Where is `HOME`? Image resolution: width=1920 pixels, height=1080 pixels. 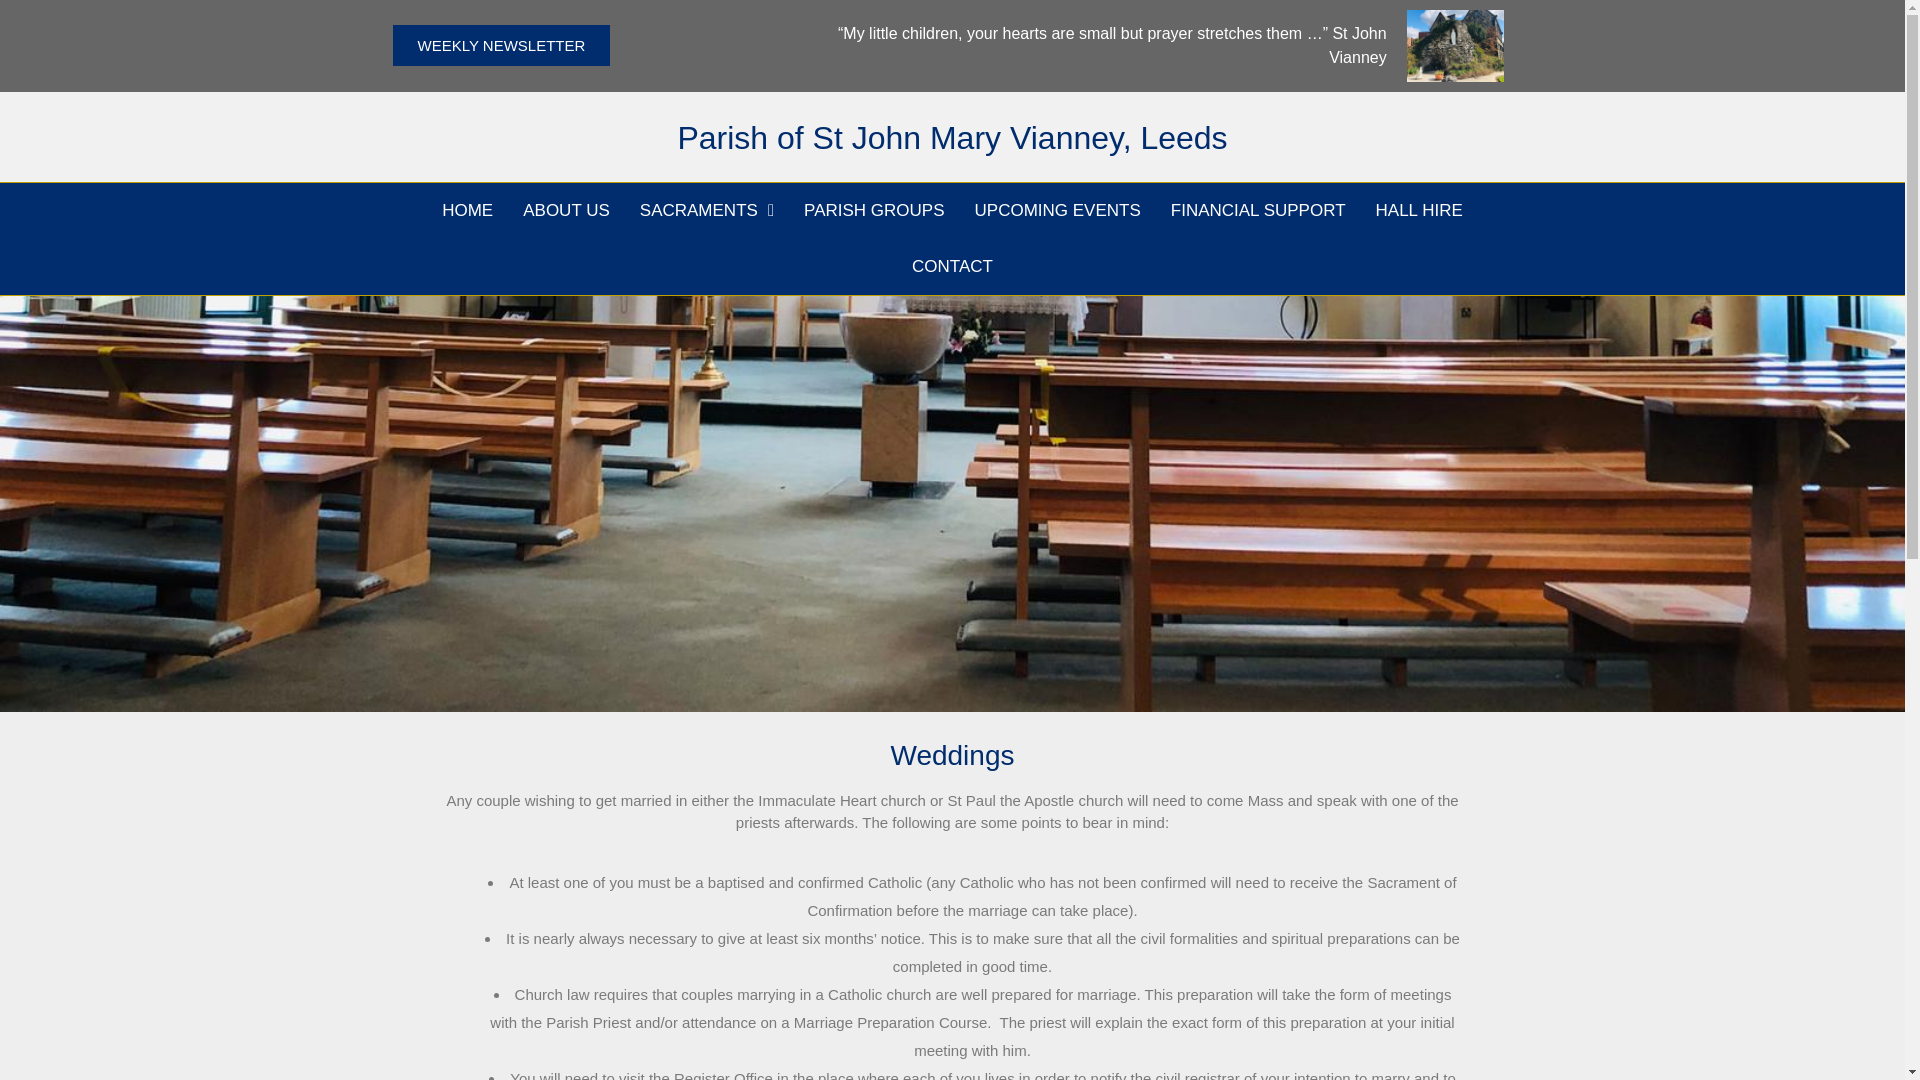 HOME is located at coordinates (467, 210).